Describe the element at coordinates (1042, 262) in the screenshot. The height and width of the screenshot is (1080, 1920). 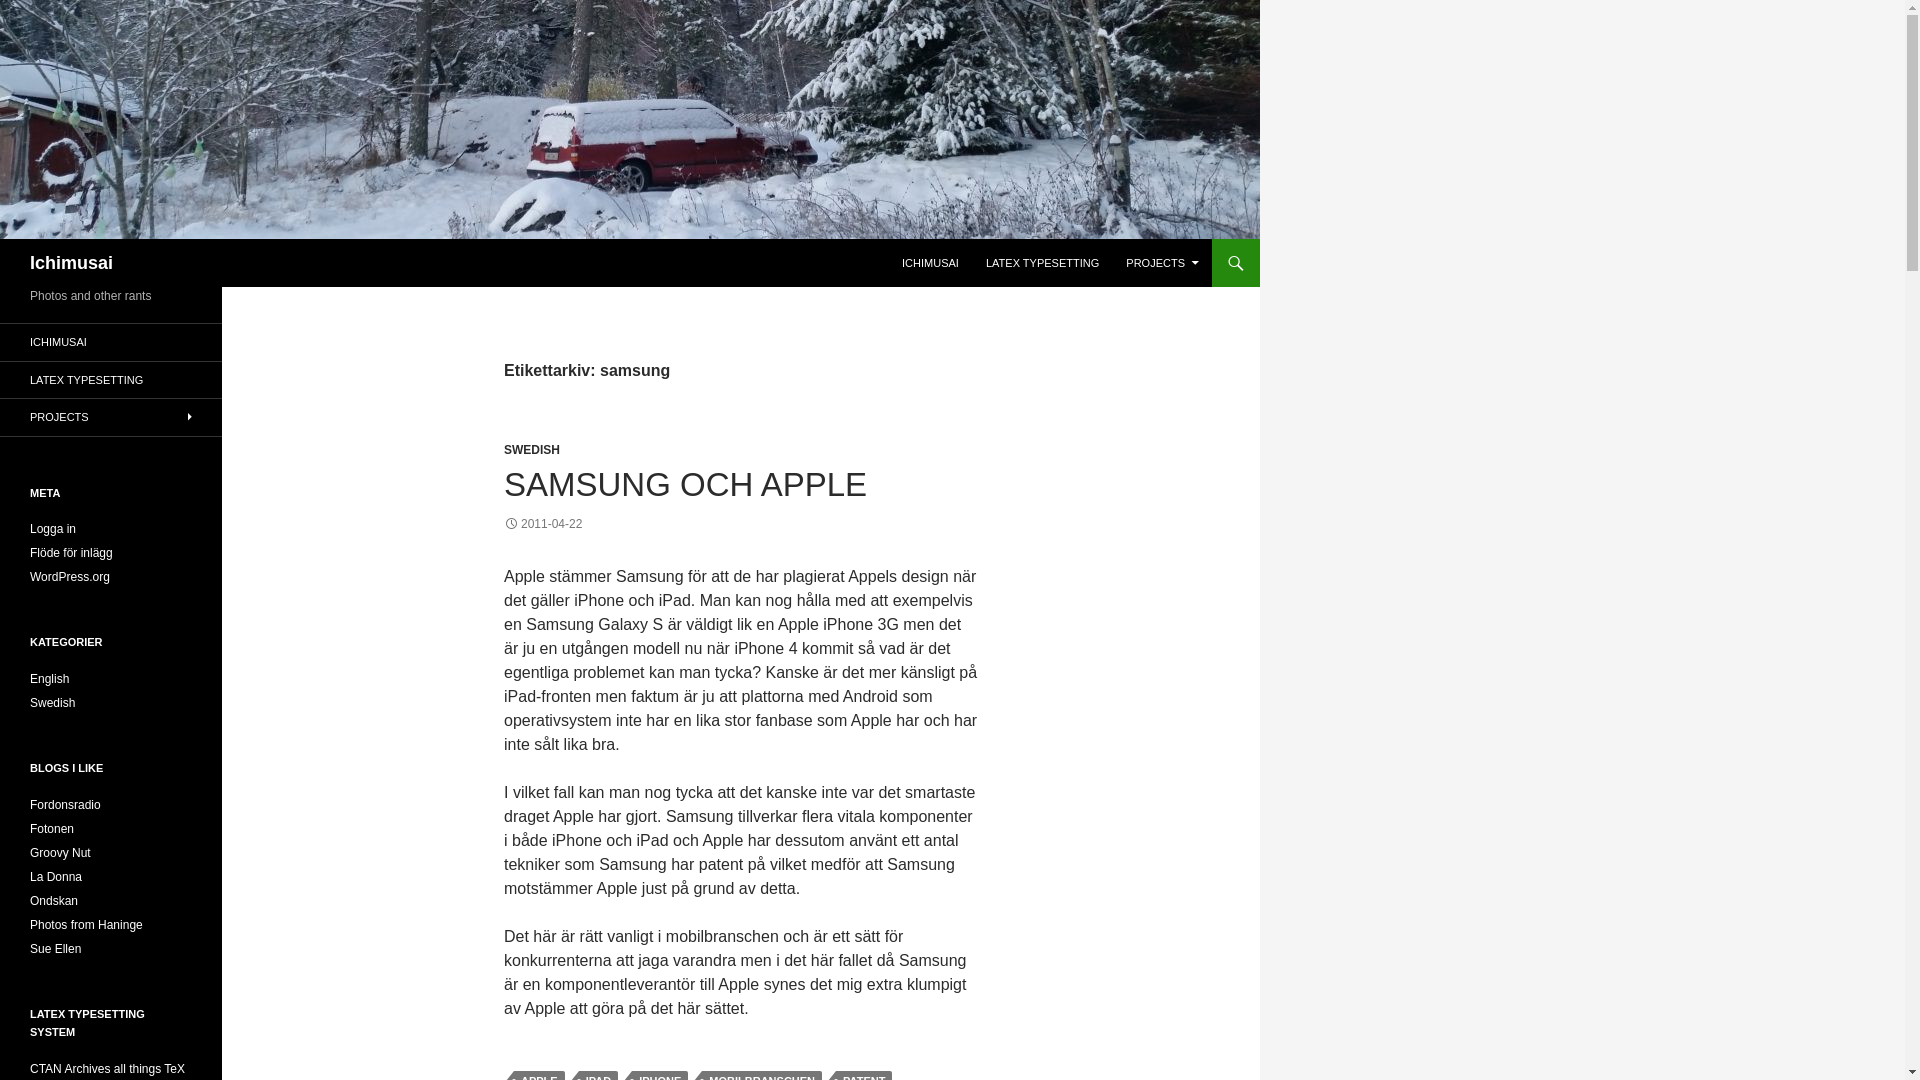
I see `LATEX TYPESETTING` at that location.